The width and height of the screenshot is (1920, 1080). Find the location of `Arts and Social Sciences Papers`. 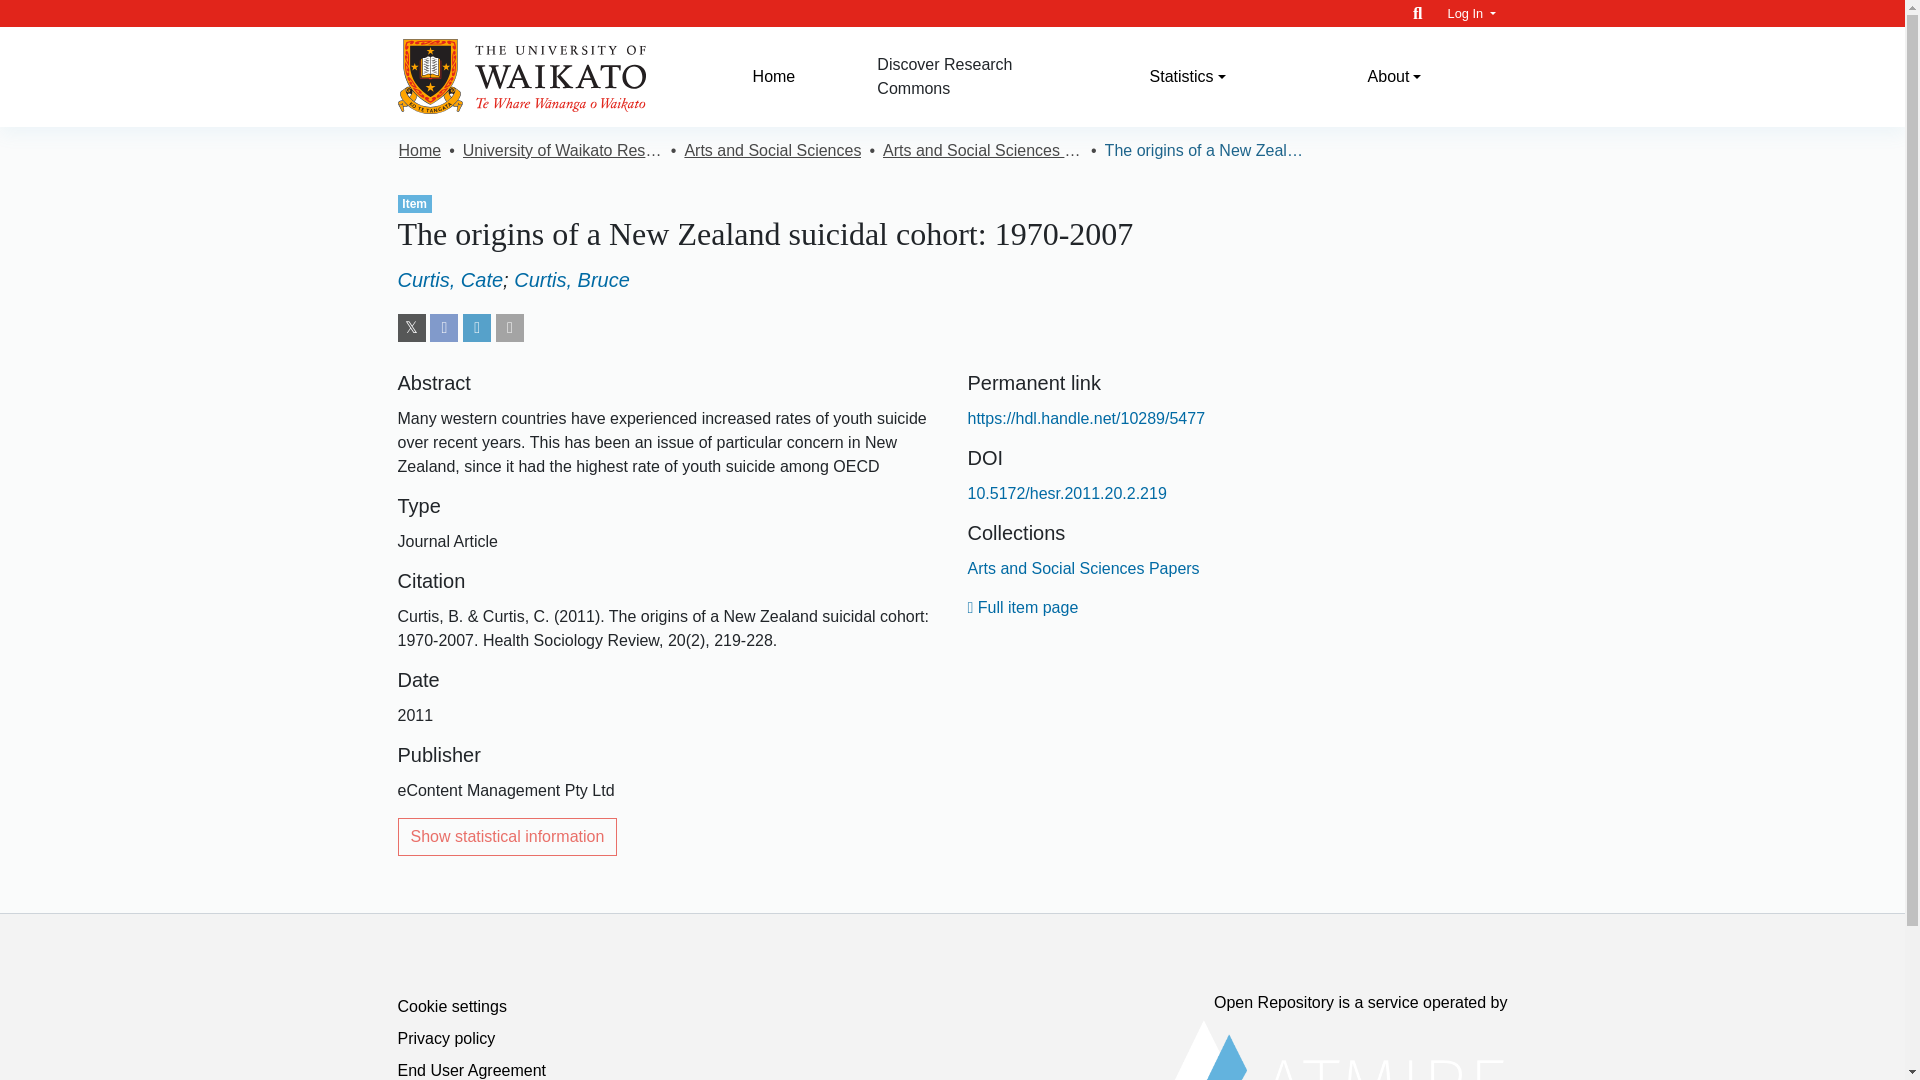

Arts and Social Sciences Papers is located at coordinates (982, 151).